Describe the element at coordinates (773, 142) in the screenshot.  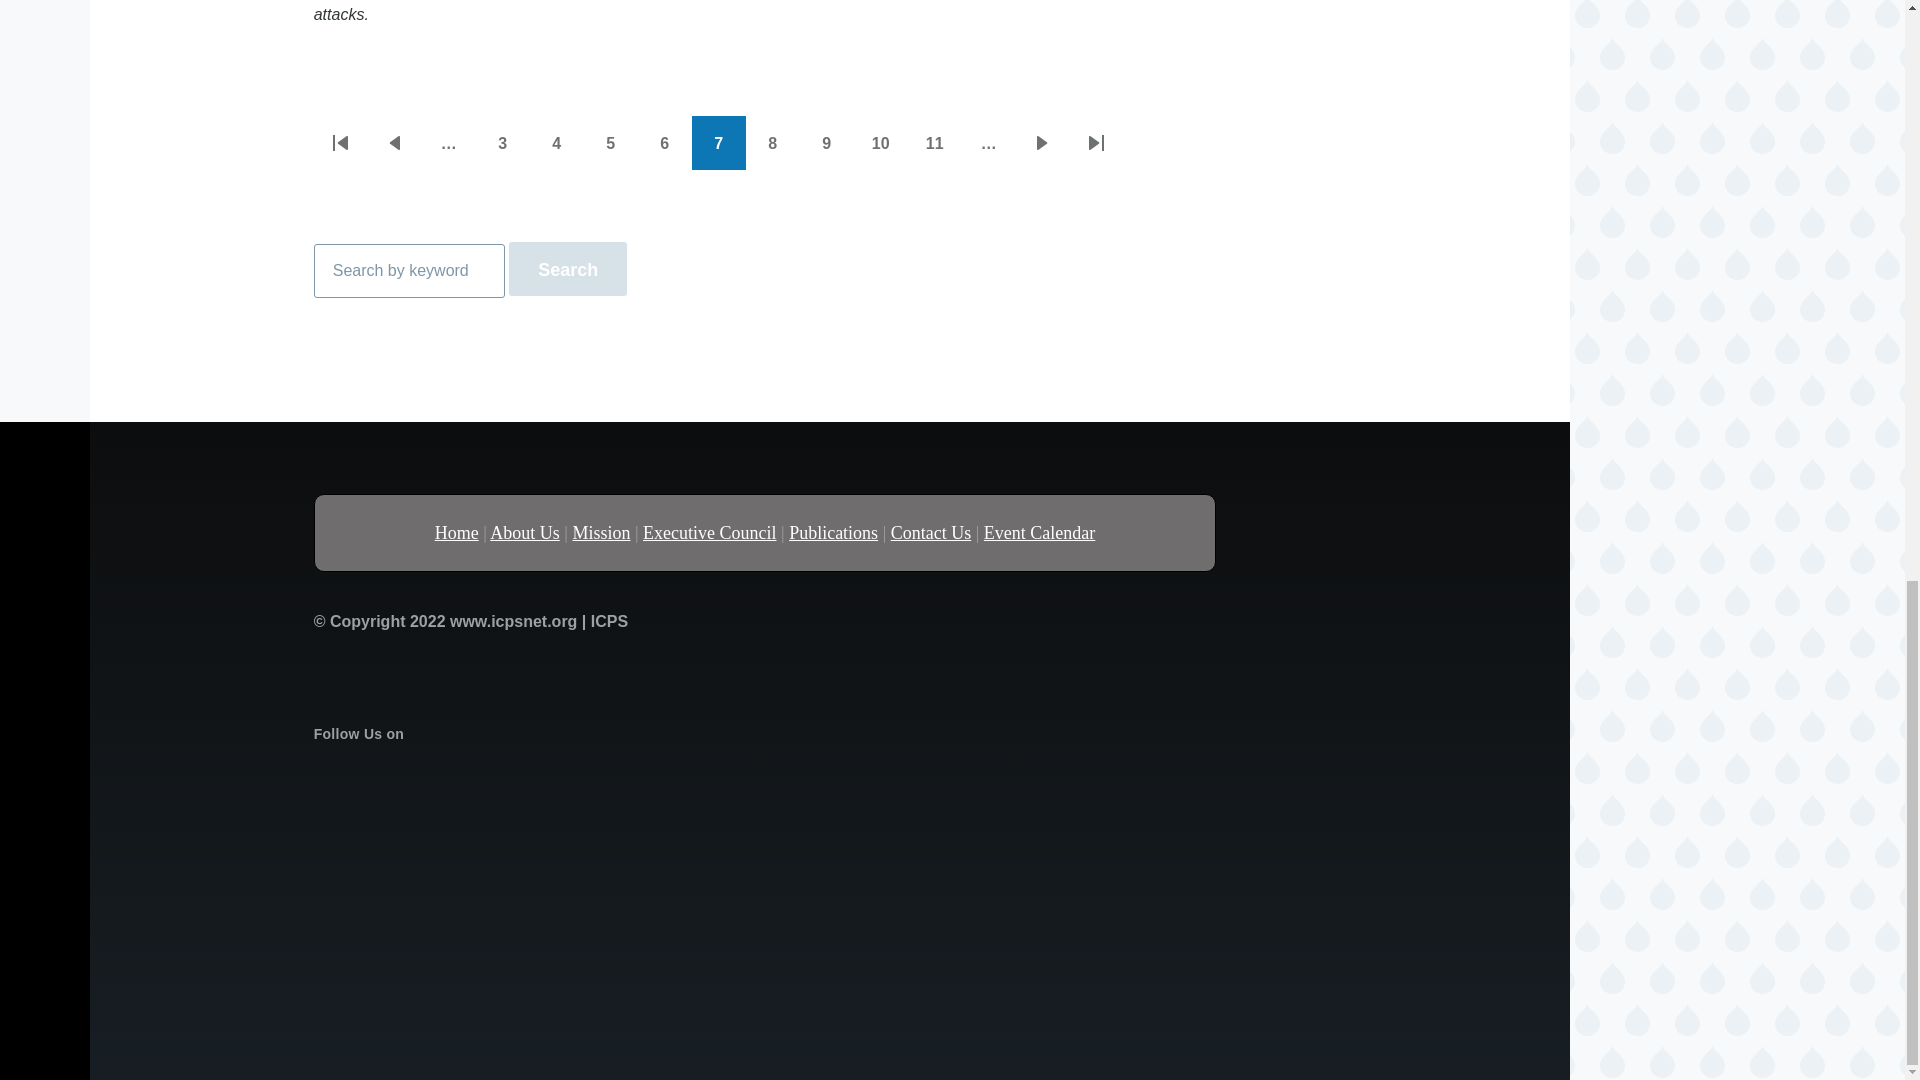
I see `Previous page` at that location.